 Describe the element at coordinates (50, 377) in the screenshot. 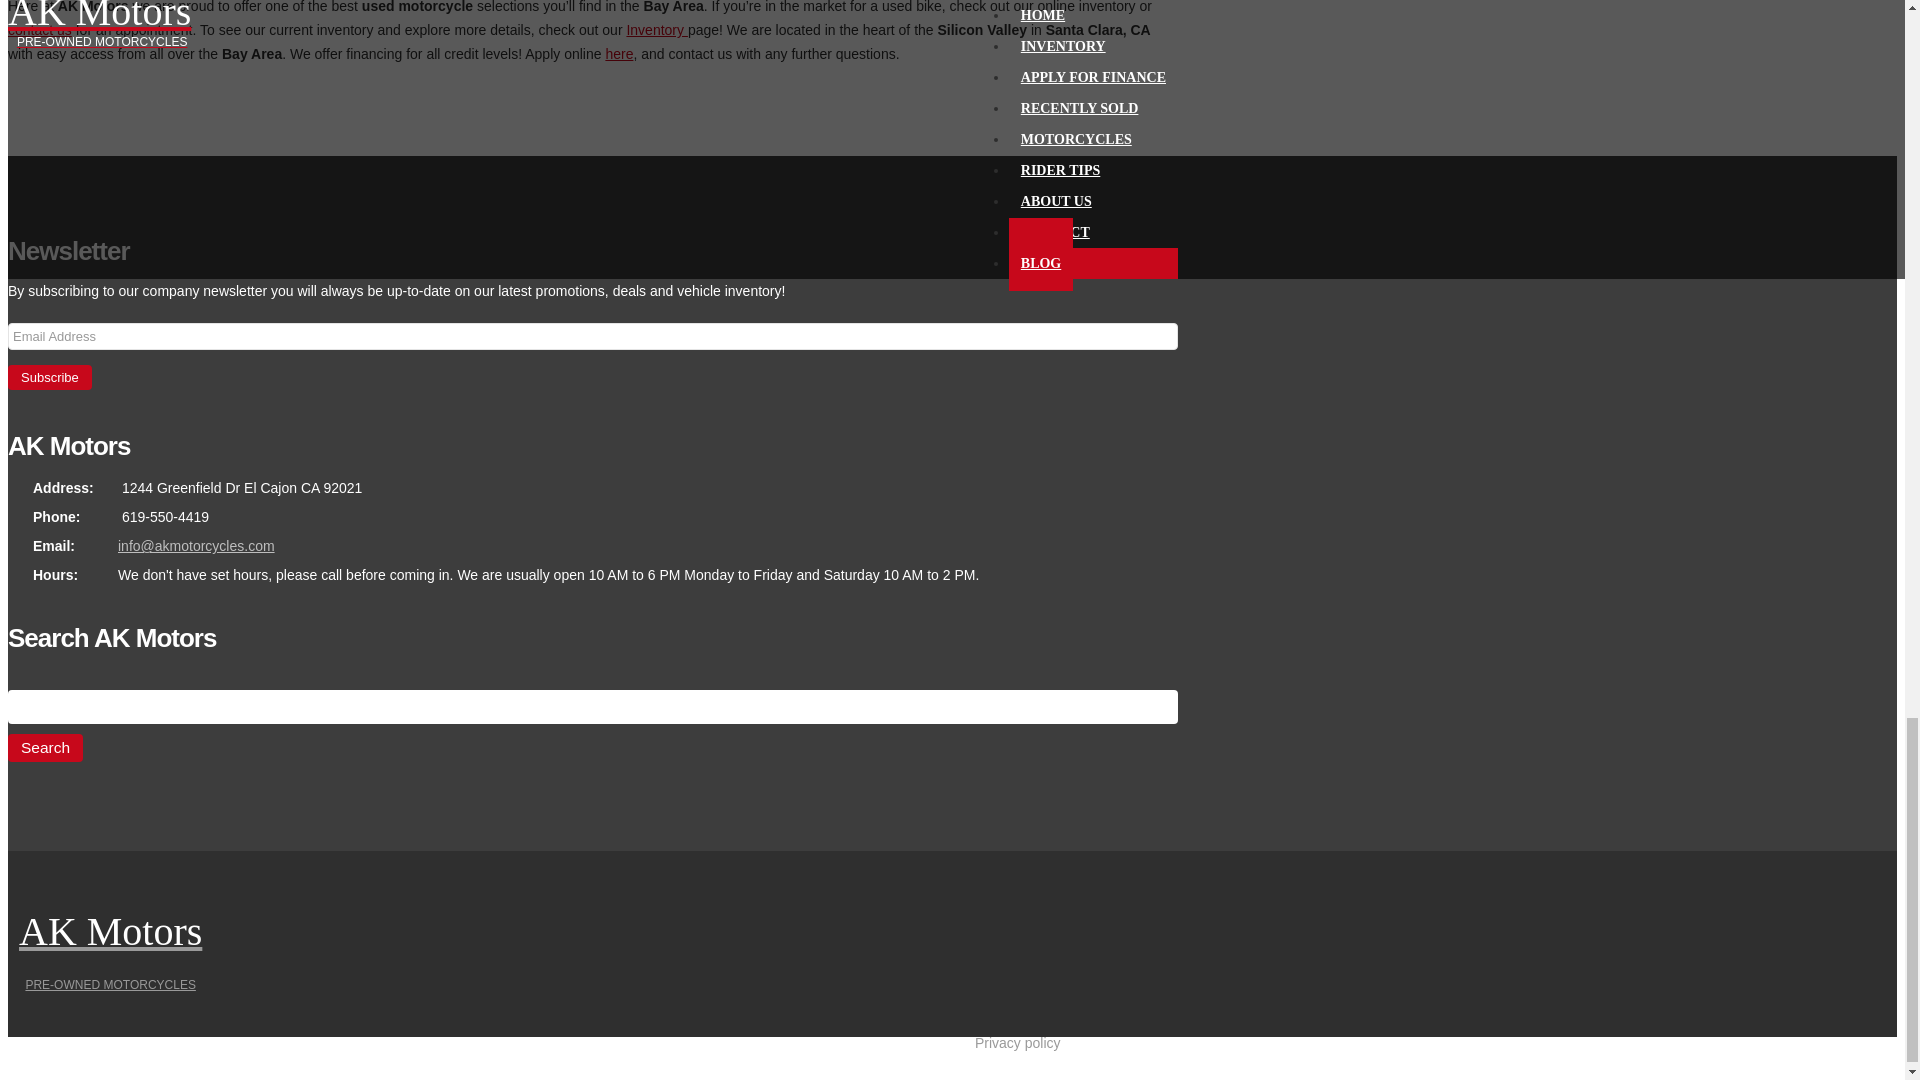

I see `Subscribe` at that location.